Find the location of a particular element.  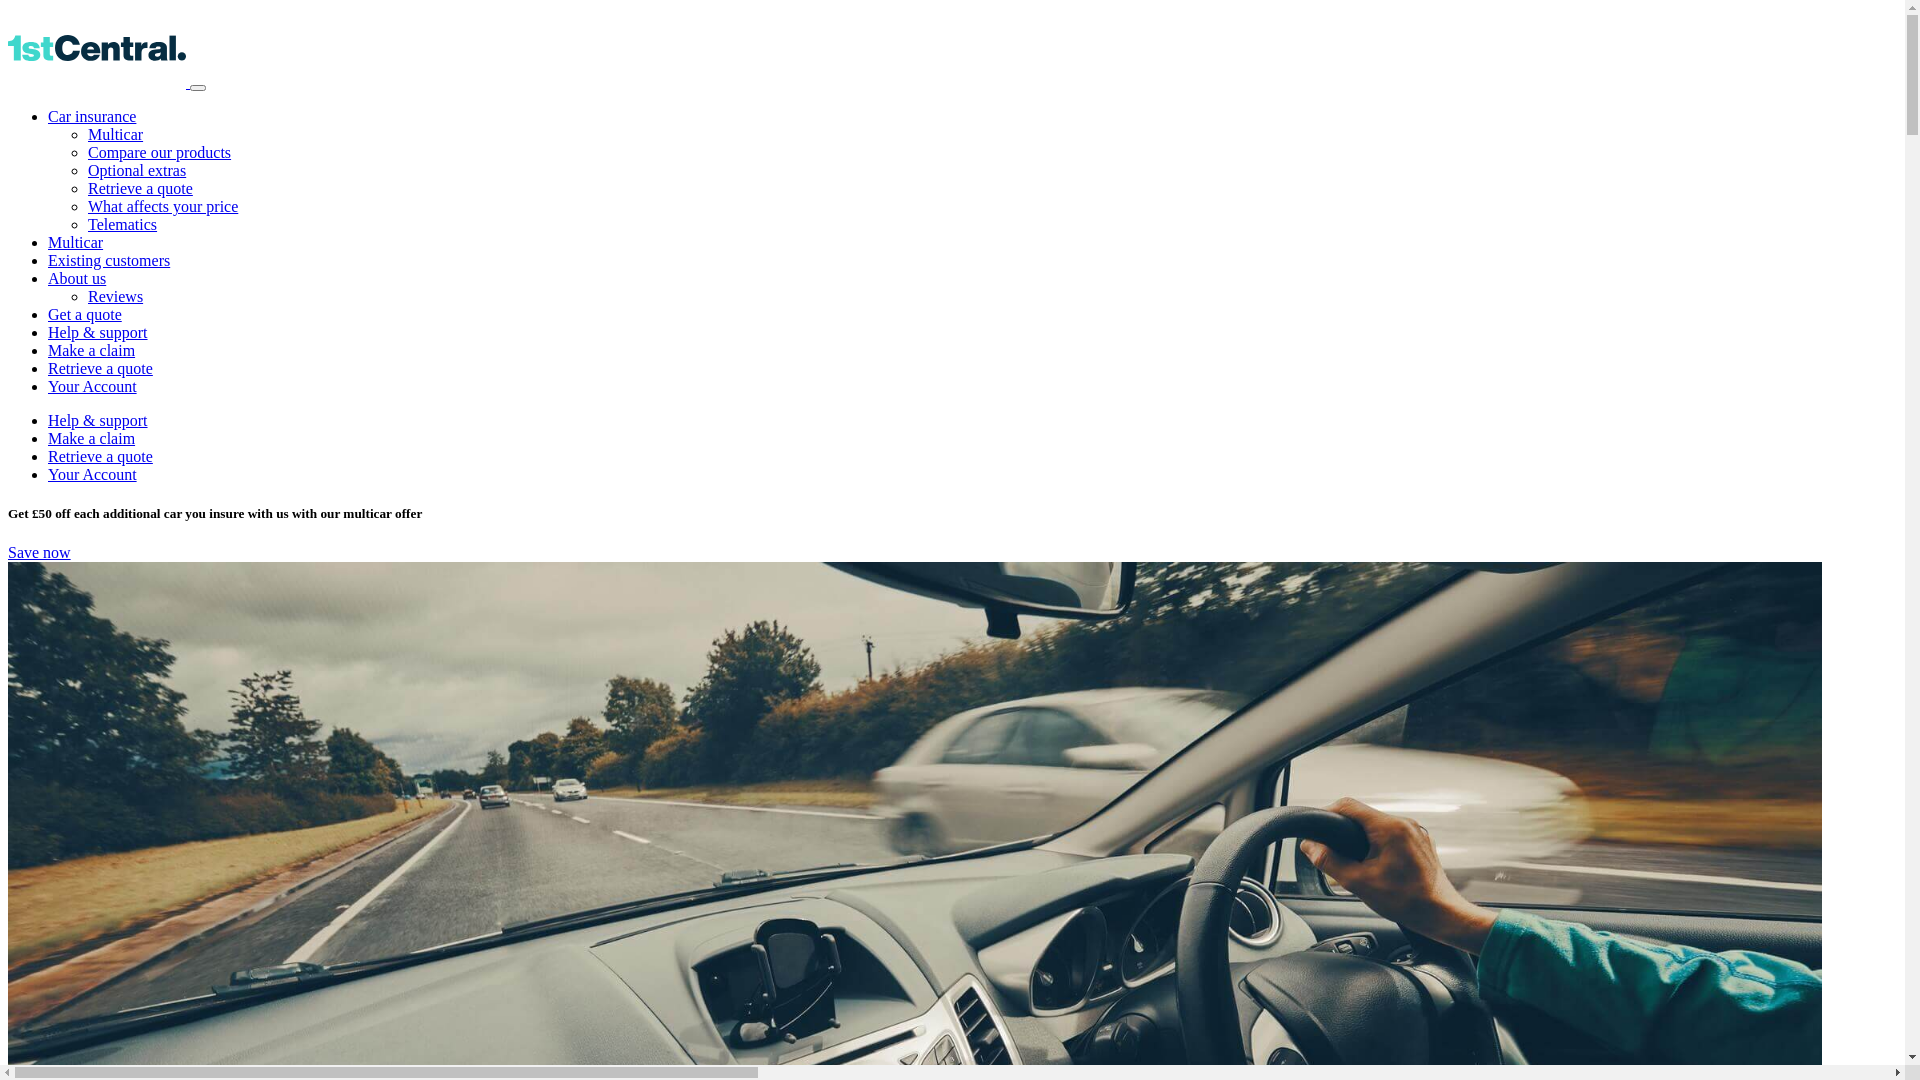

What affects your price is located at coordinates (163, 206).